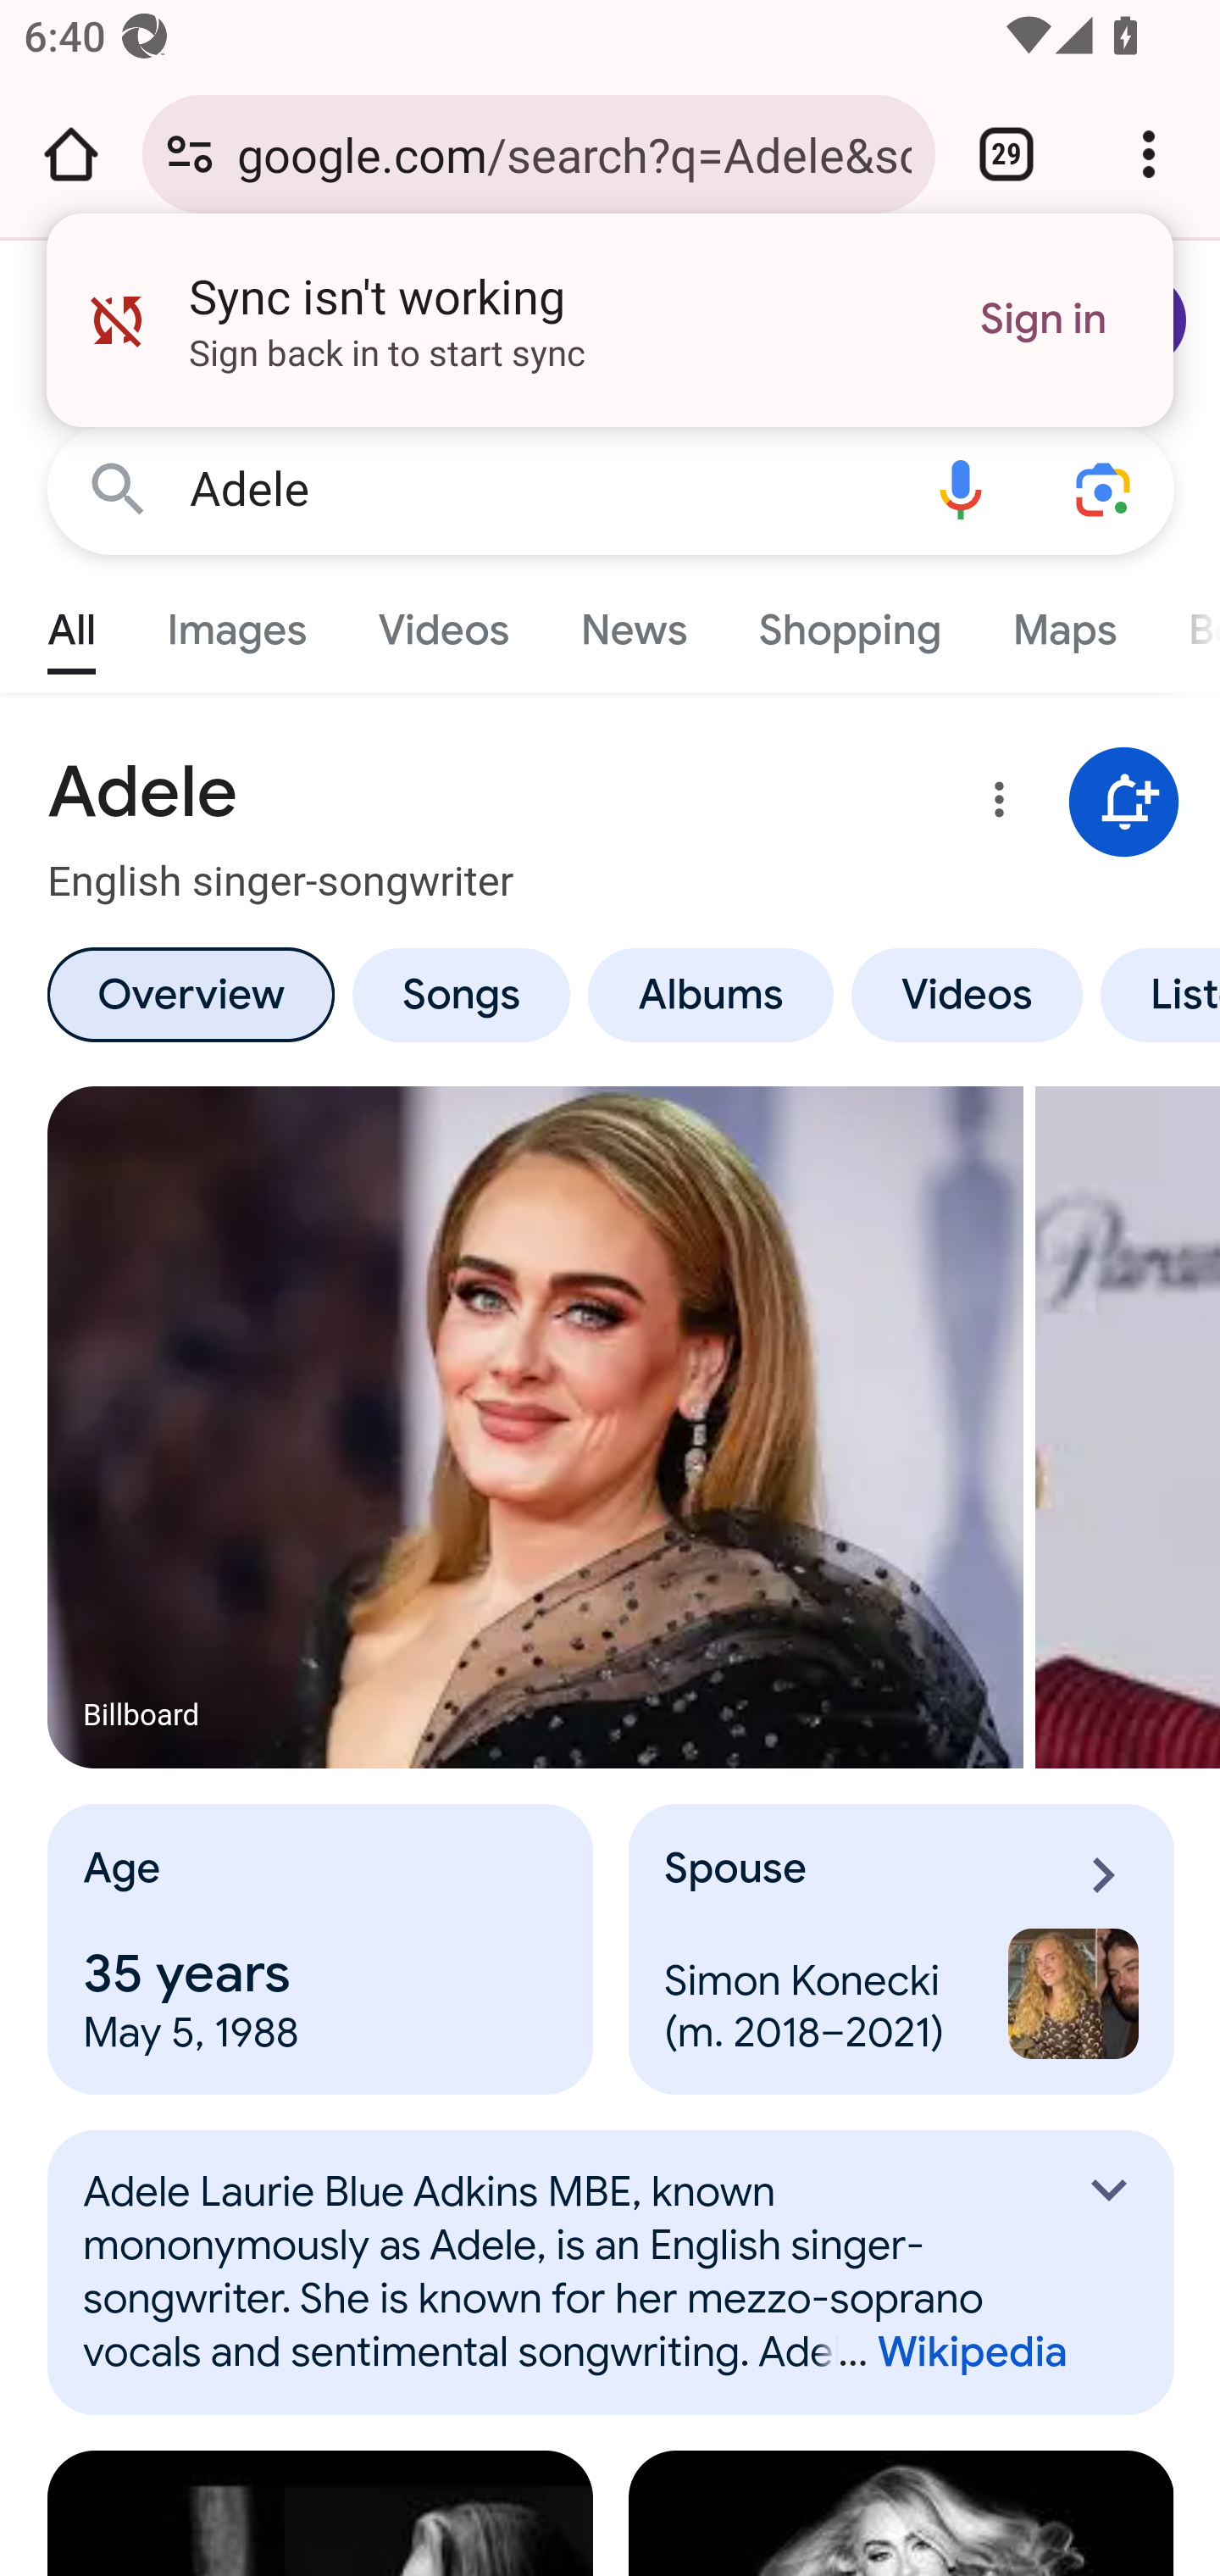 The height and width of the screenshot is (2576, 1220). I want to click on Songs, so click(460, 994).